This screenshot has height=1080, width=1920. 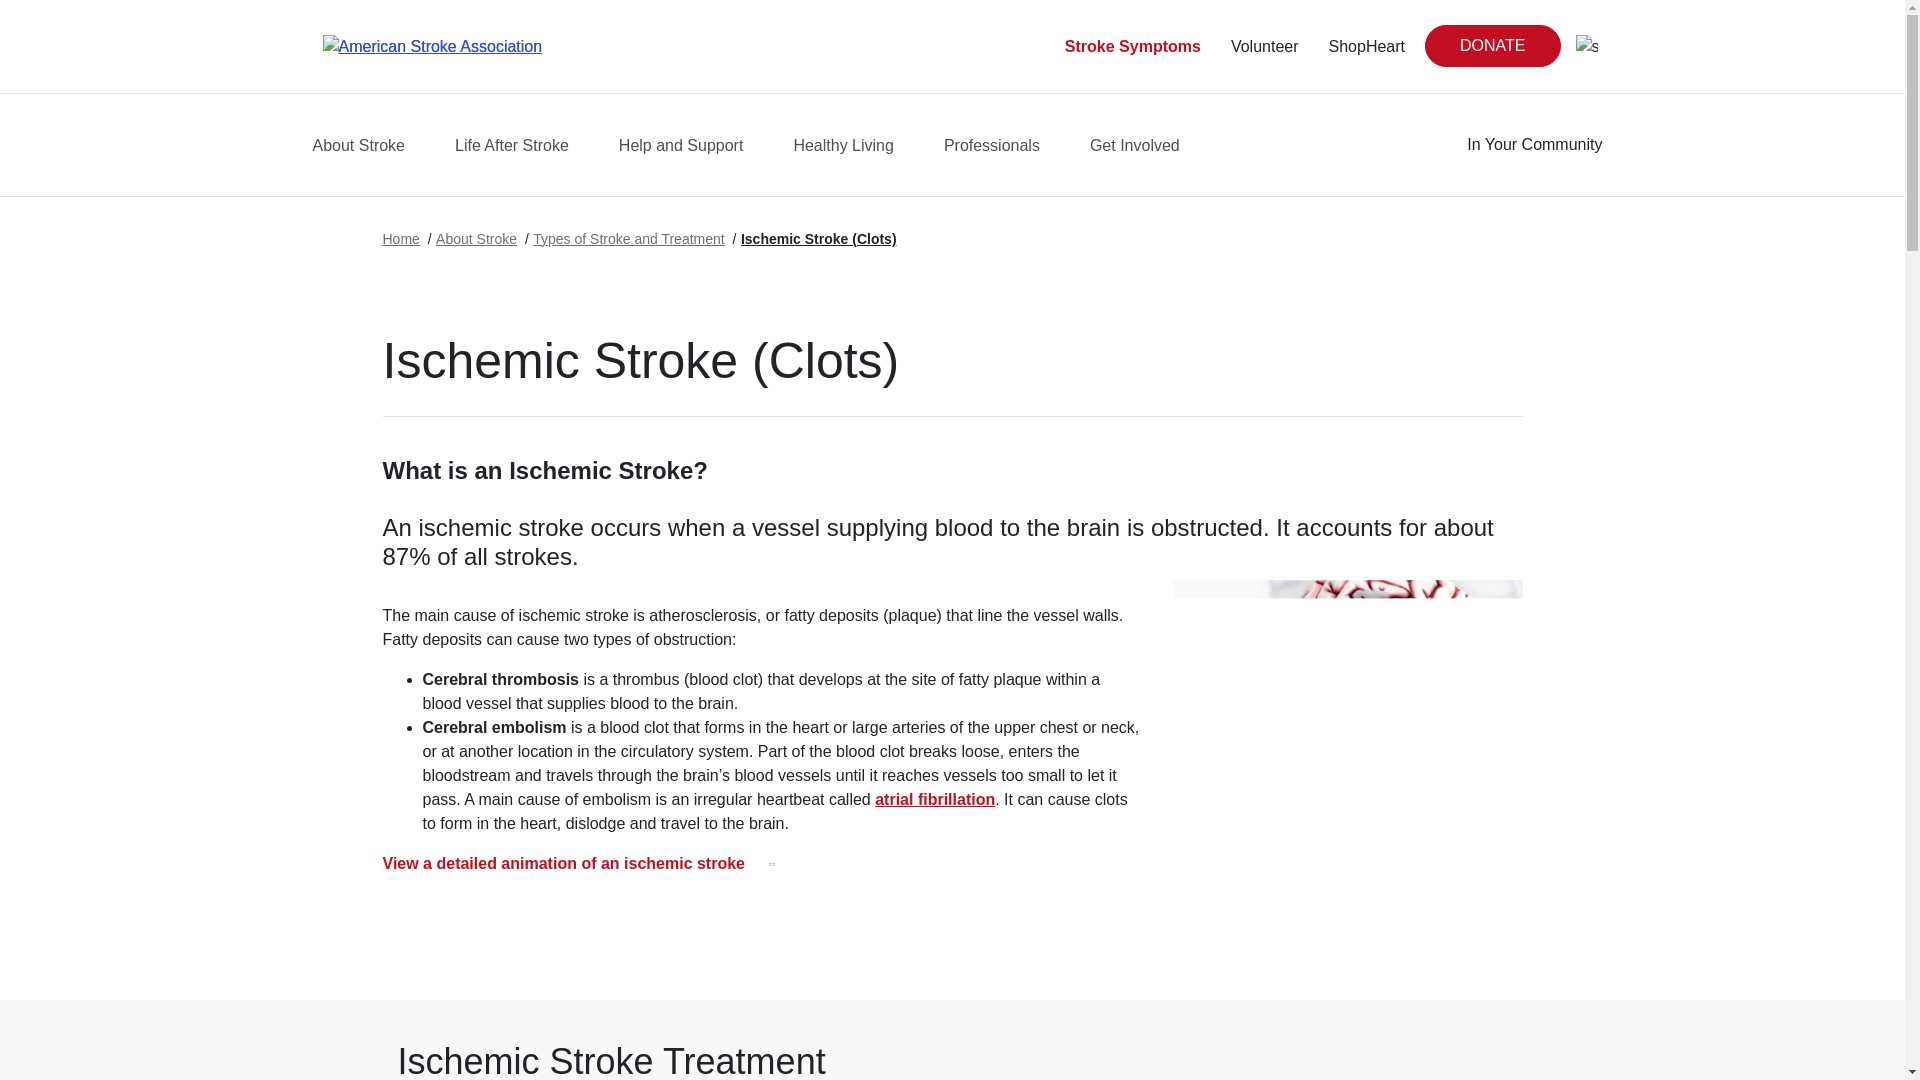 I want to click on Stroke Symptoms, so click(x=1133, y=46).